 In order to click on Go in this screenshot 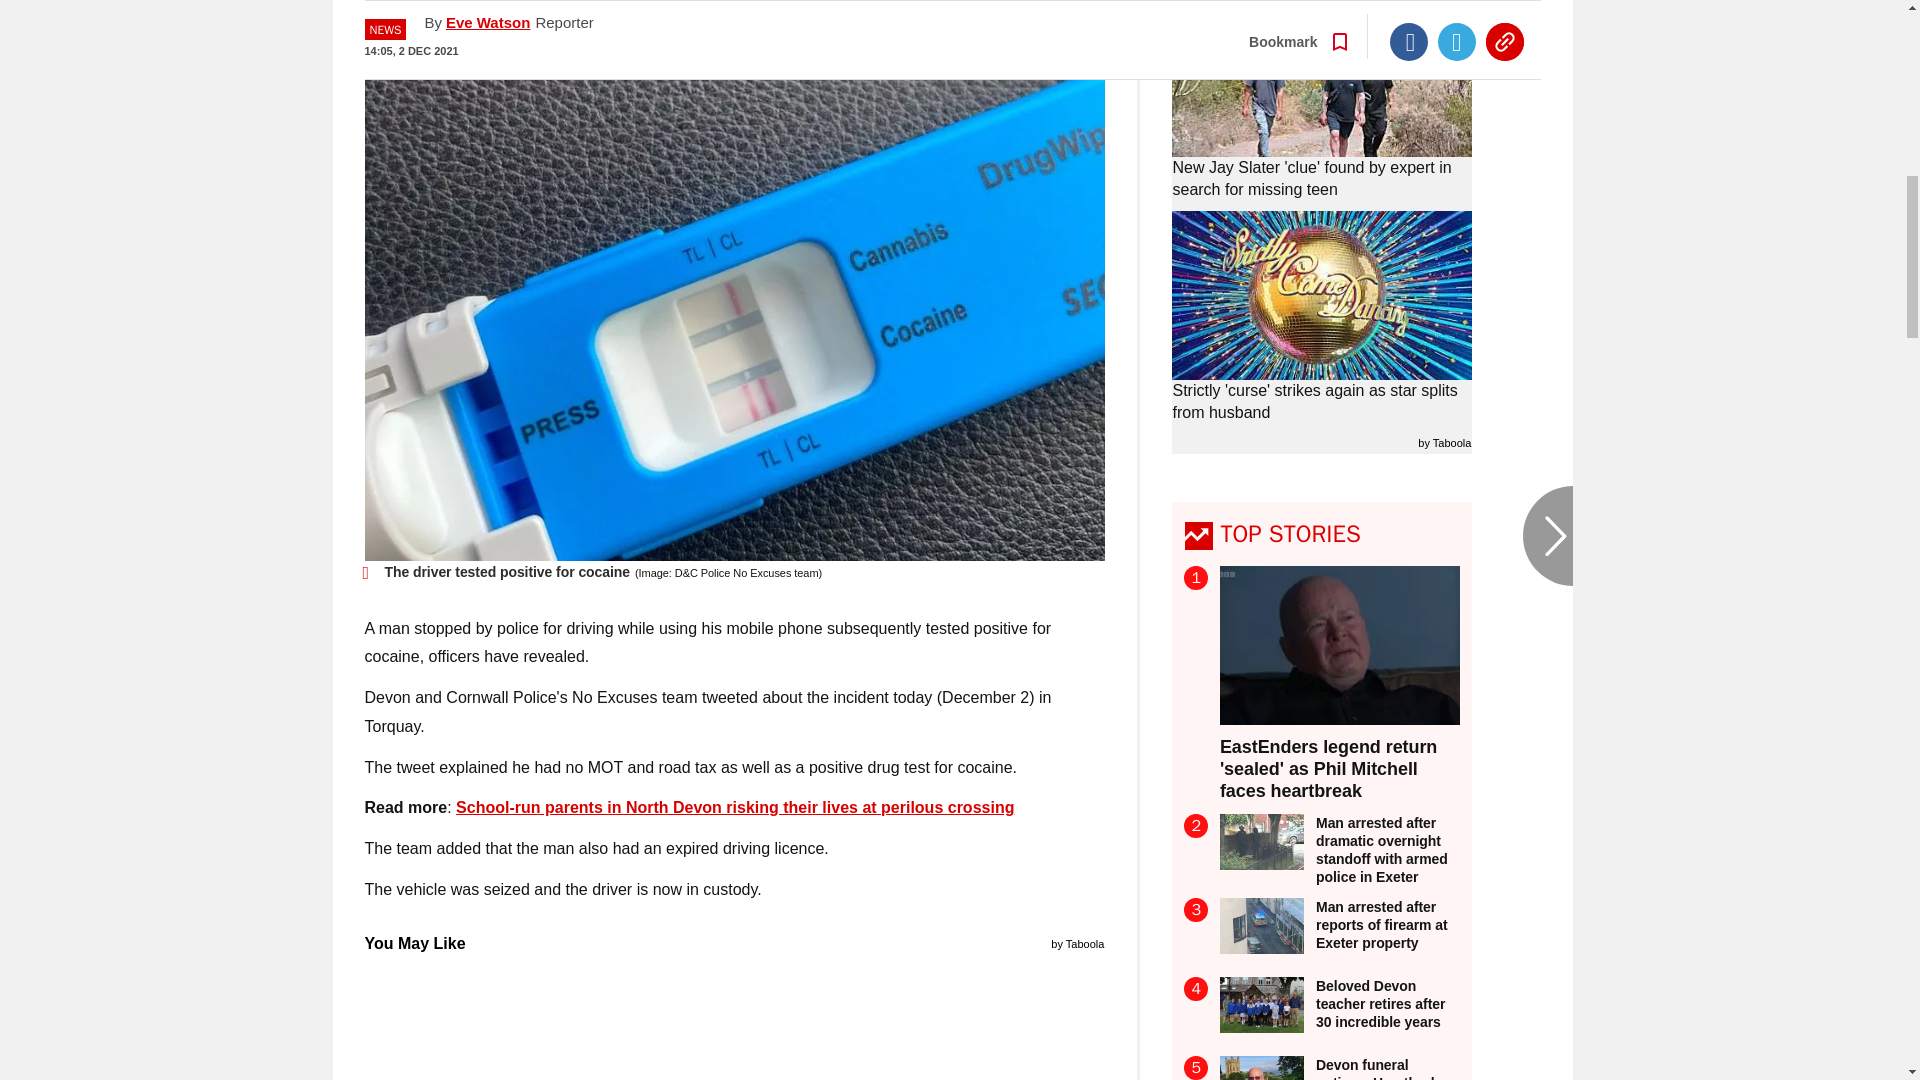, I will do `click(962, 24)`.